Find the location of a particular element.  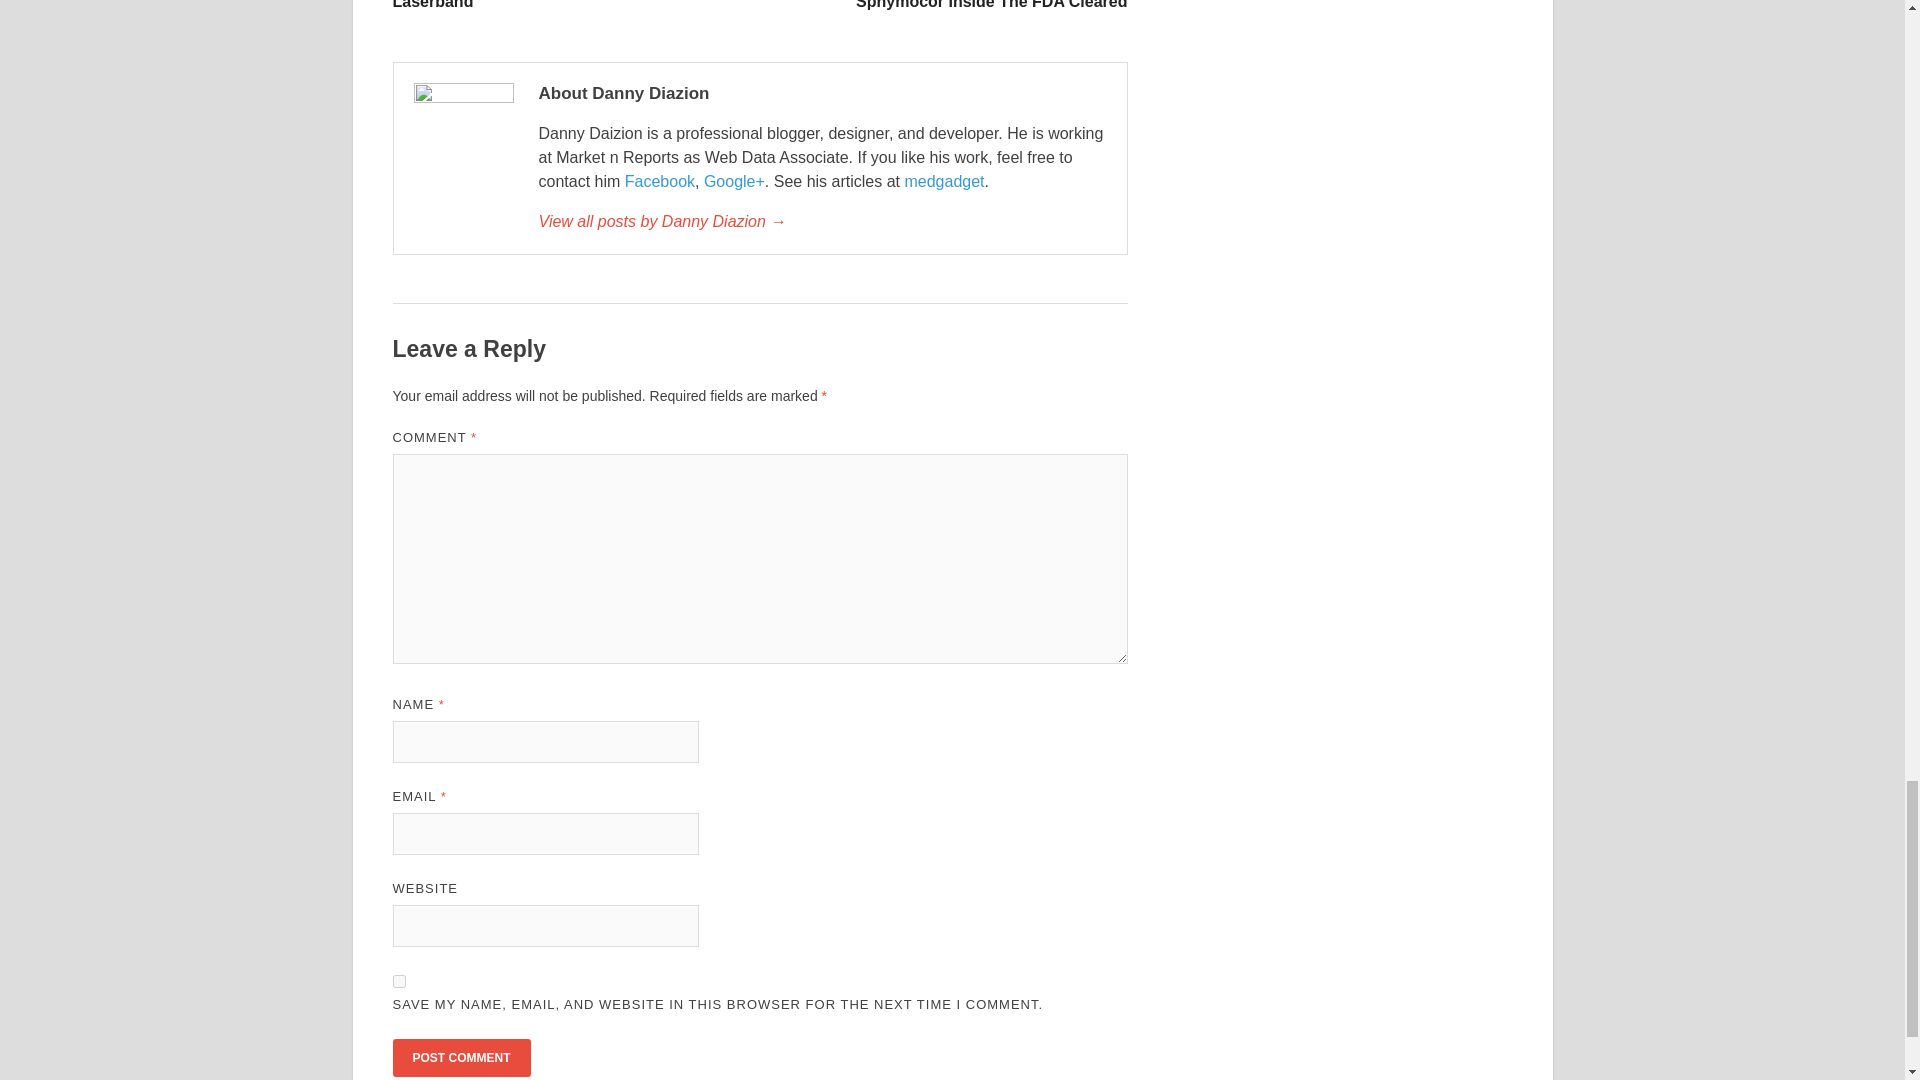

yes is located at coordinates (398, 982).